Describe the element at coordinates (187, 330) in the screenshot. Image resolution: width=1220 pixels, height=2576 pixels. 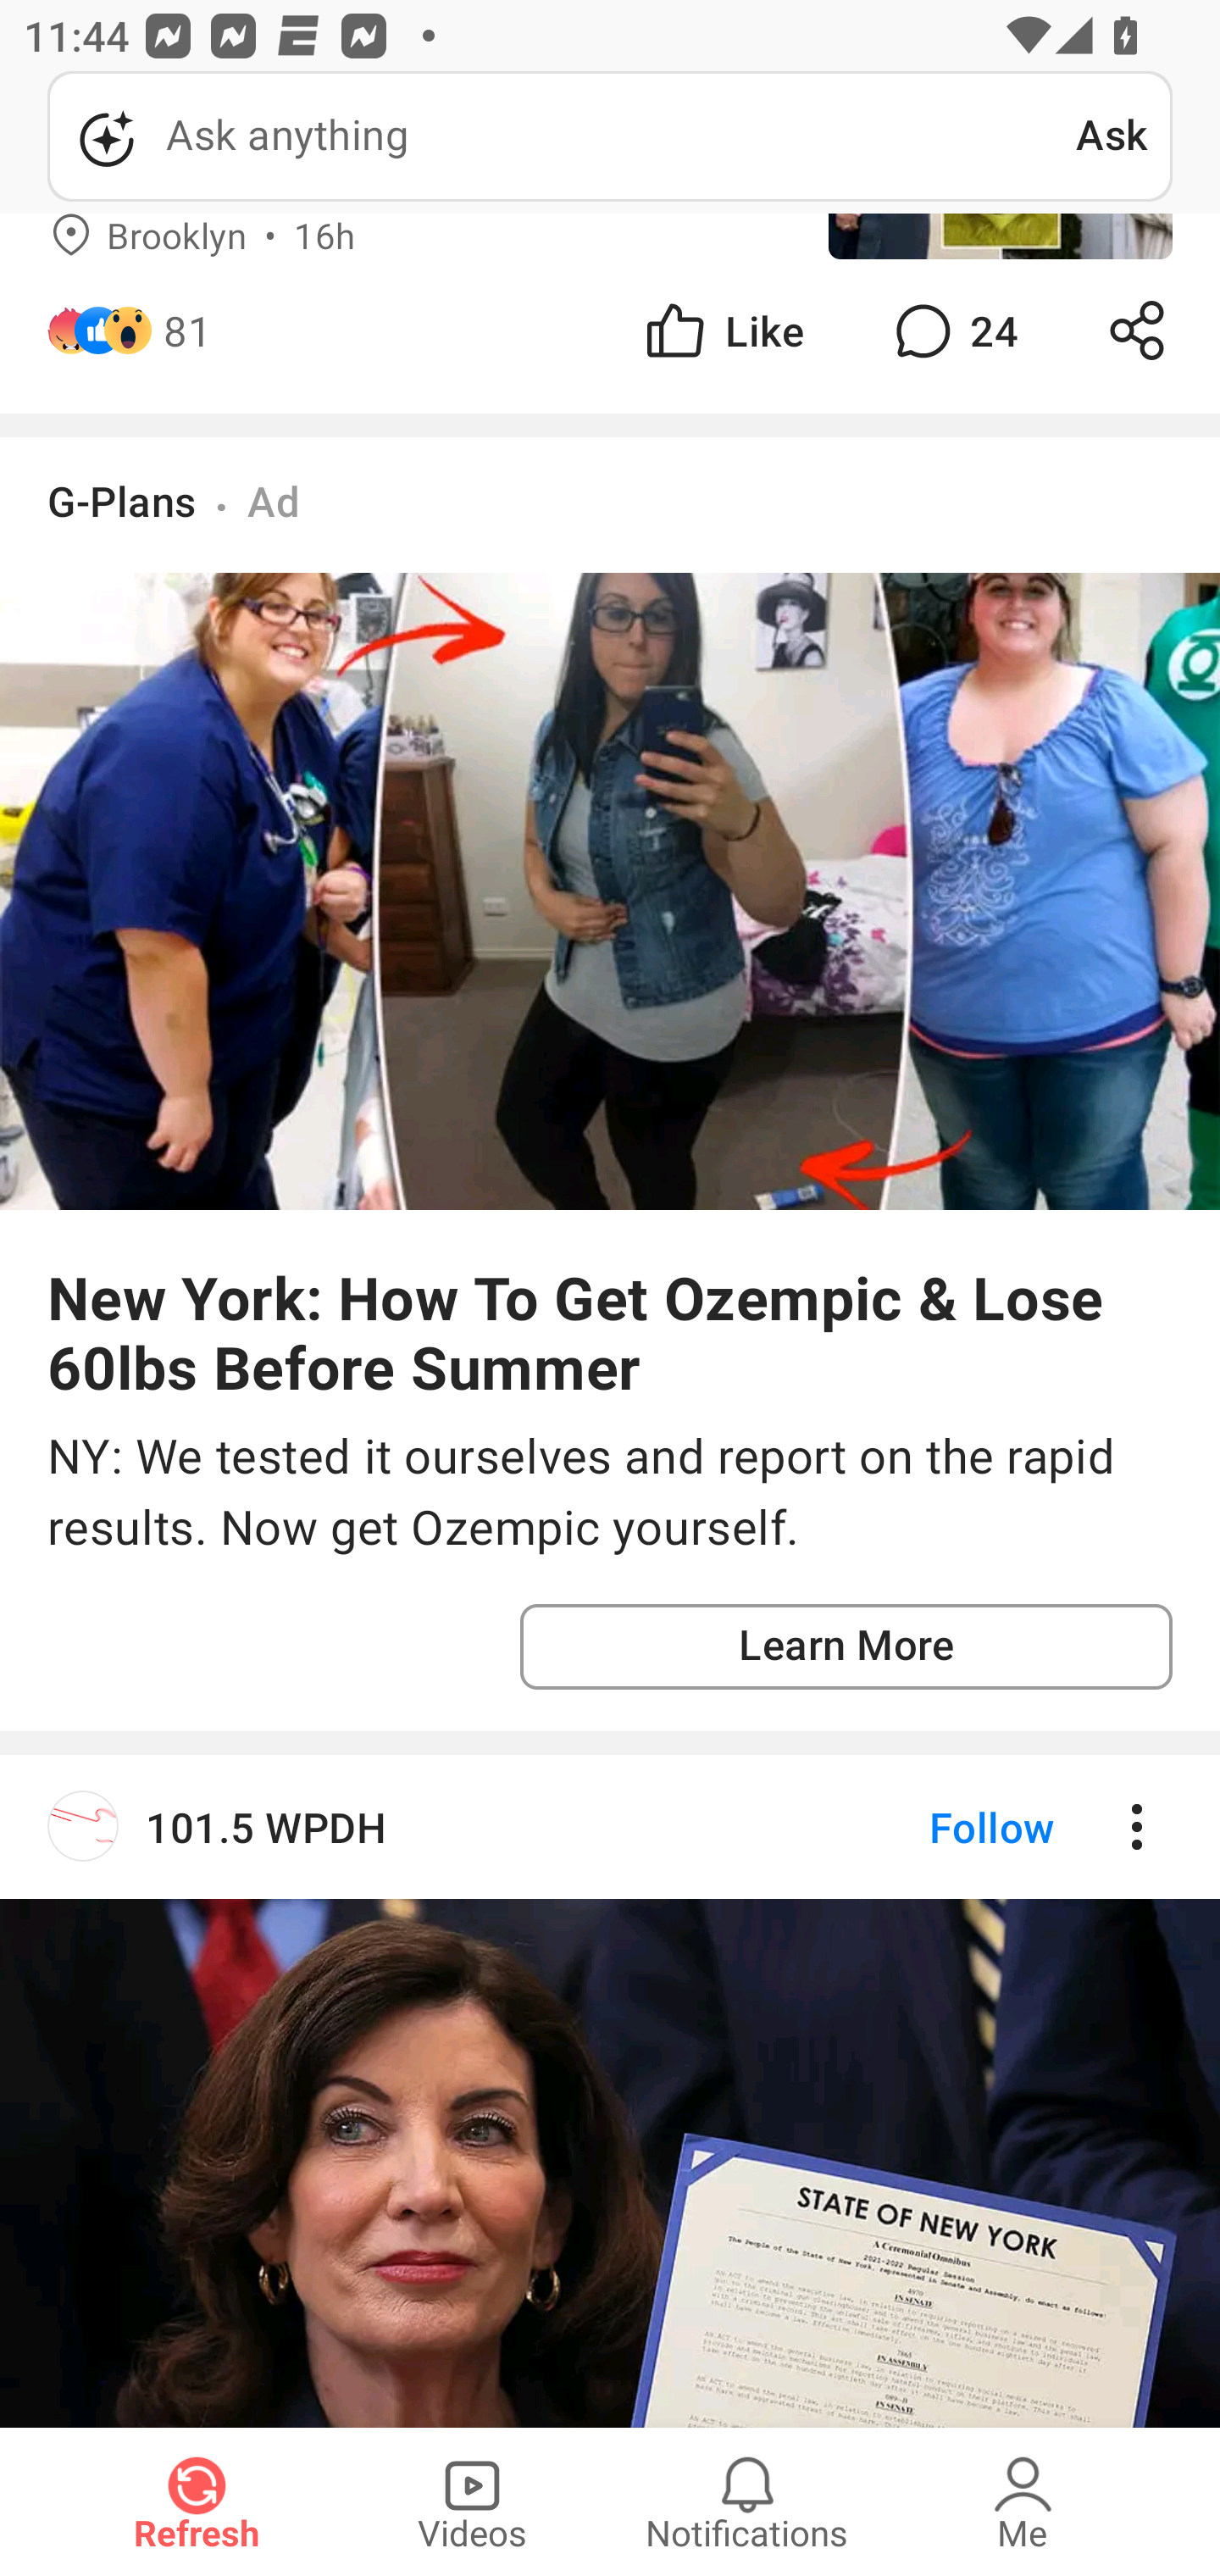
I see `81` at that location.